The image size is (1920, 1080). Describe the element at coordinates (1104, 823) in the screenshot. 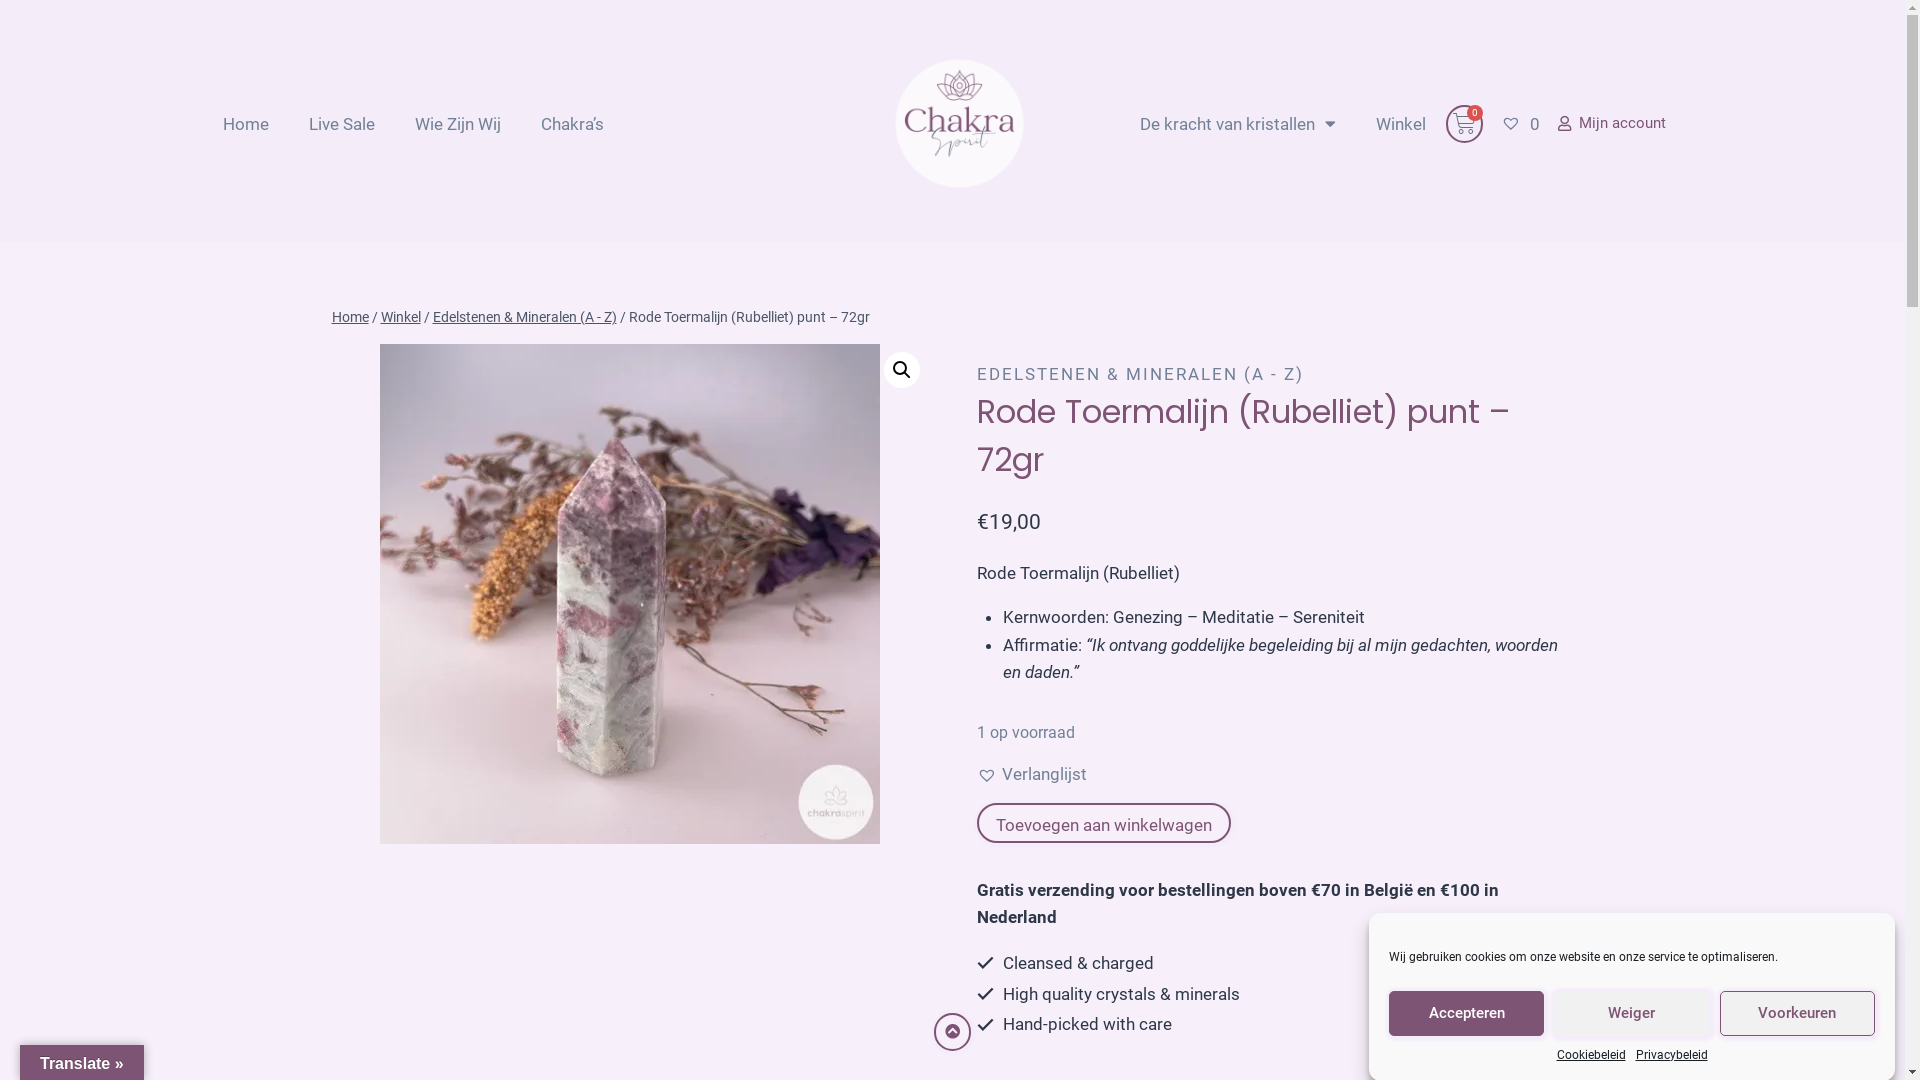

I see `Toevoegen aan winkelwagen` at that location.